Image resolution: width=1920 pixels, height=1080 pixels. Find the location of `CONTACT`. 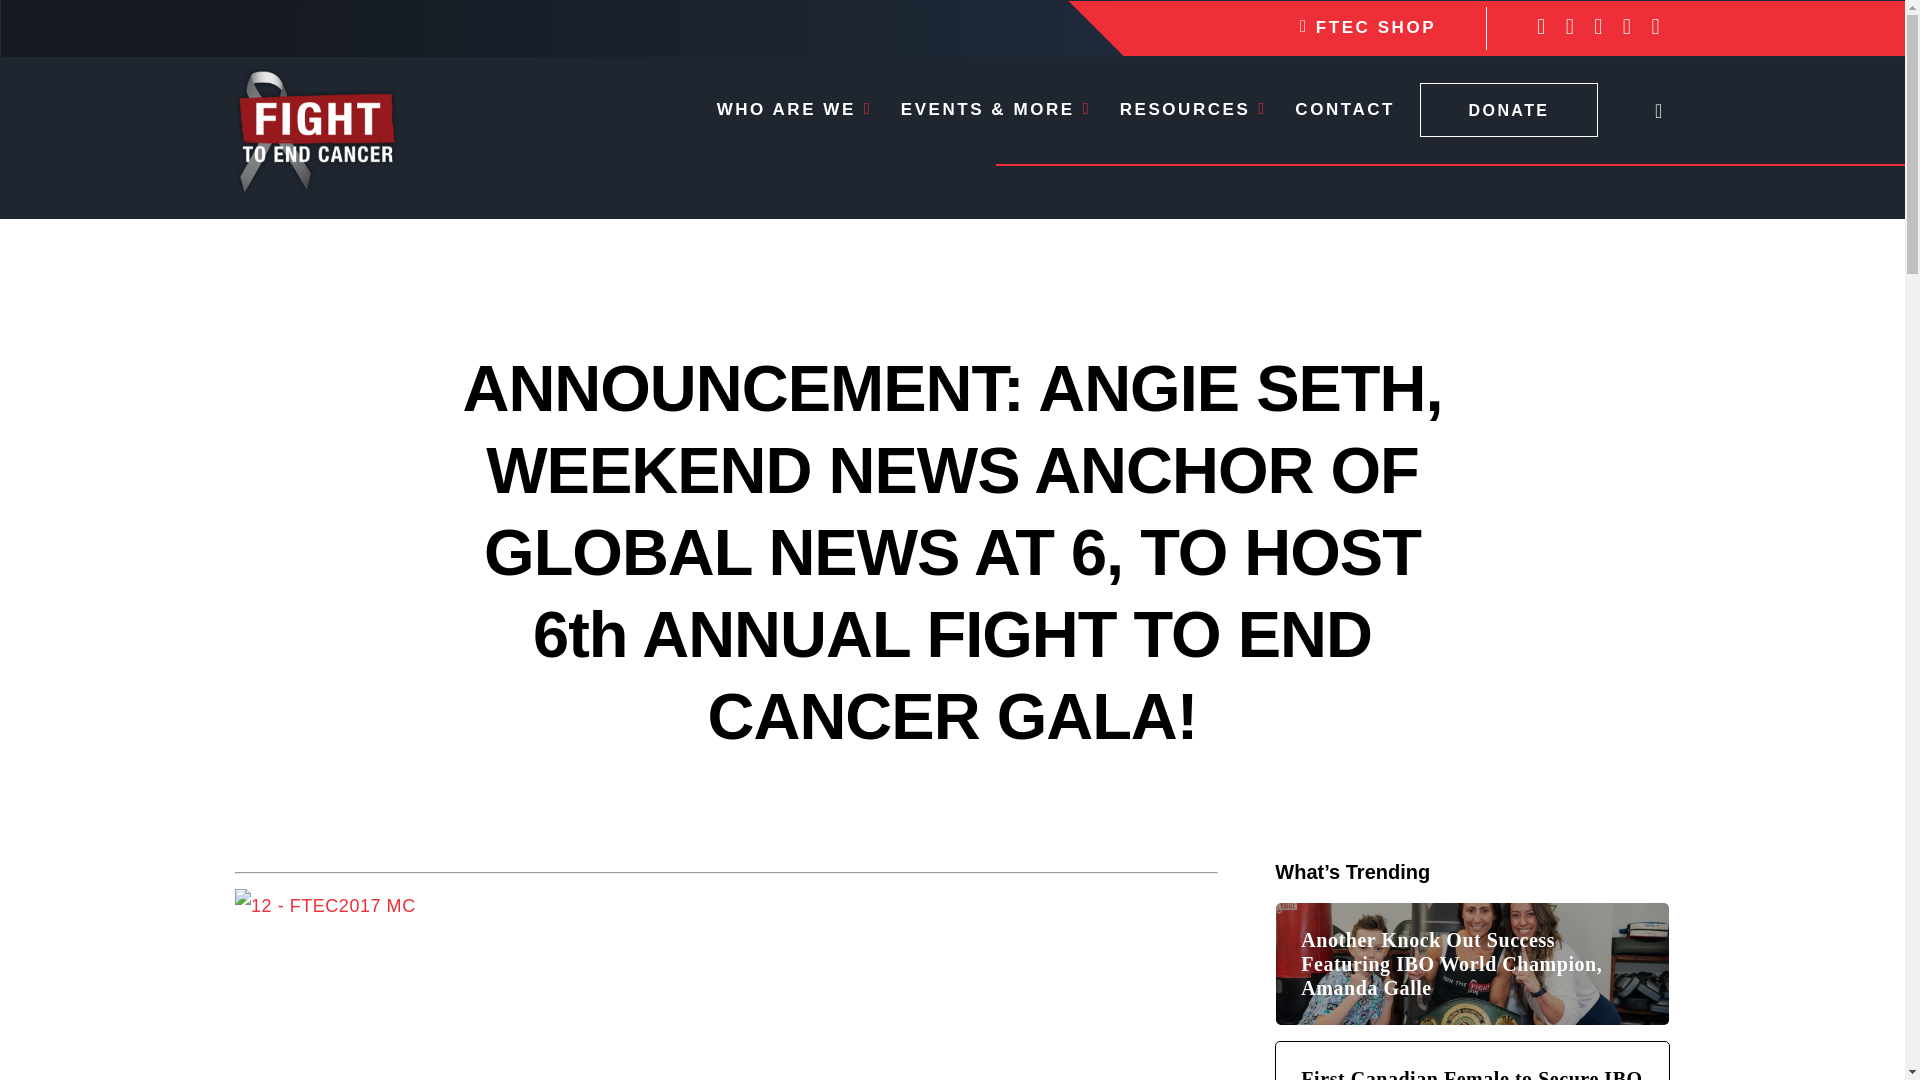

CONTACT is located at coordinates (1344, 110).